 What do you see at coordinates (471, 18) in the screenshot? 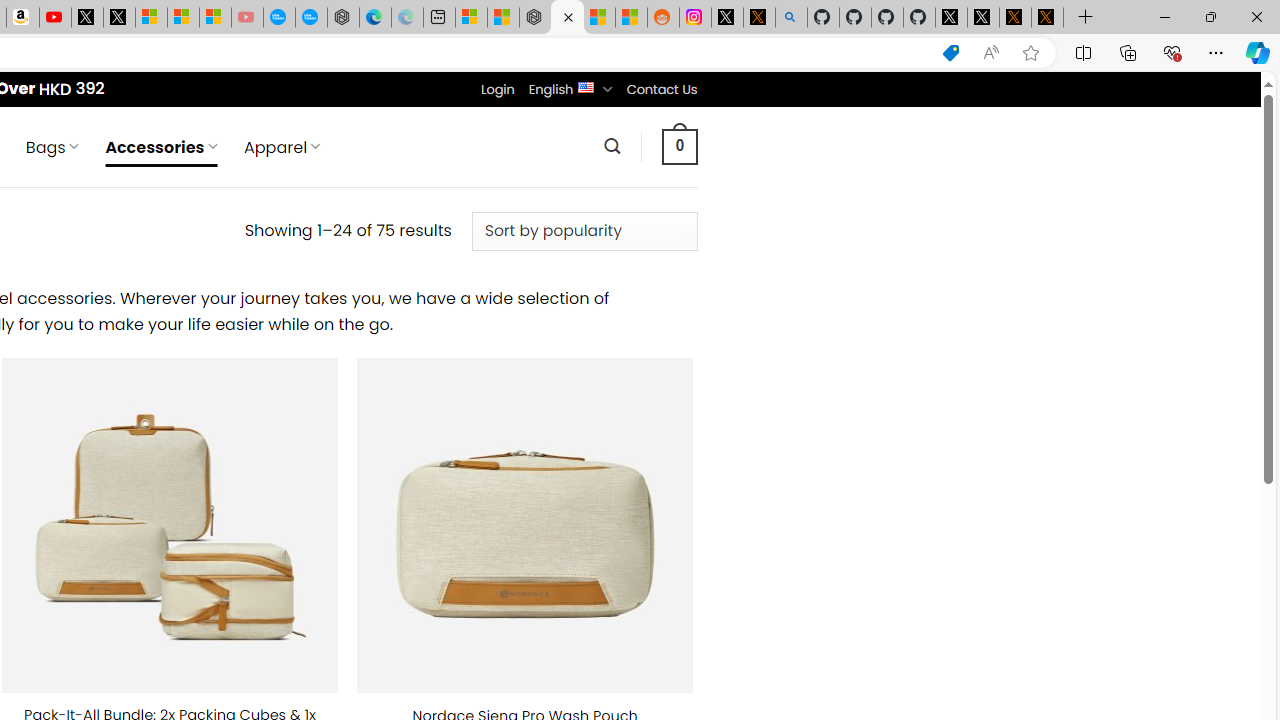
I see `Microsoft account | Microsoft Account Privacy Settings` at bounding box center [471, 18].